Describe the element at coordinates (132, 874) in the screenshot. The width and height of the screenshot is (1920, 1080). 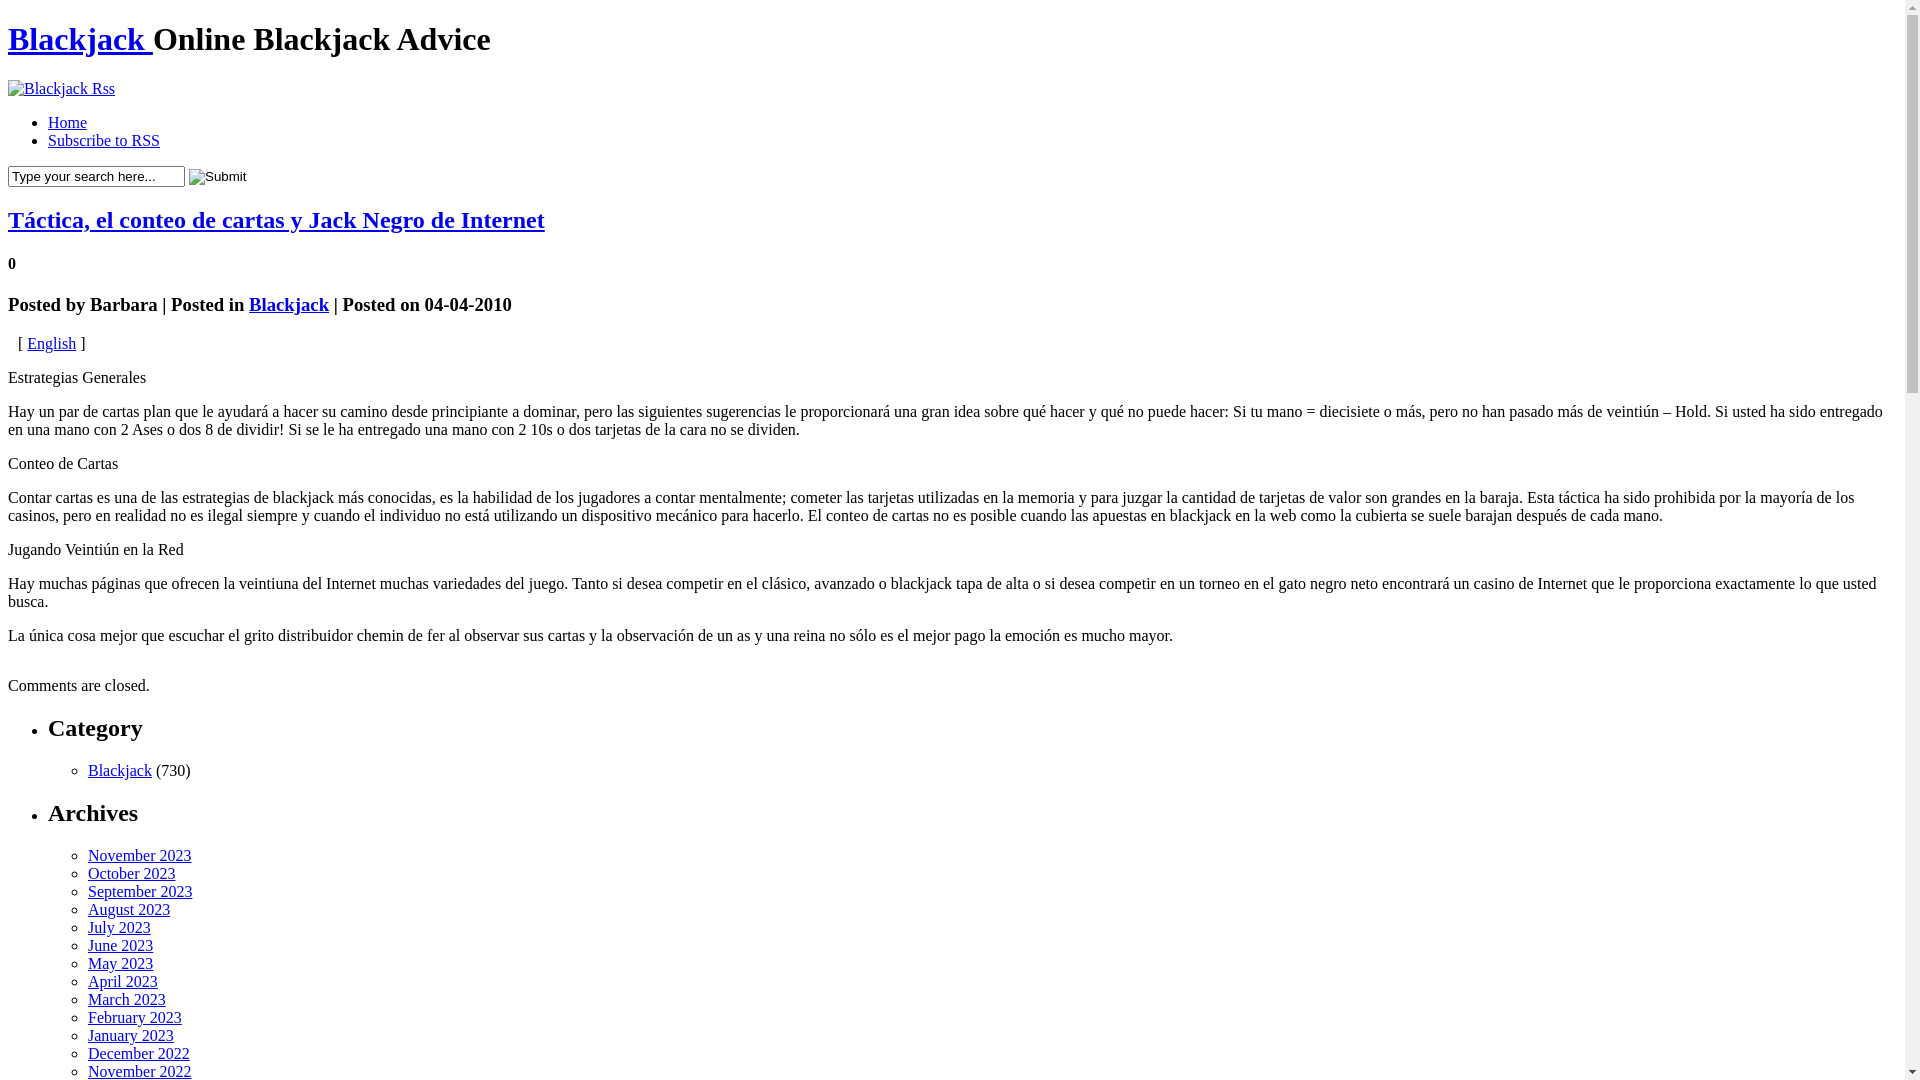
I see `October 2023` at that location.